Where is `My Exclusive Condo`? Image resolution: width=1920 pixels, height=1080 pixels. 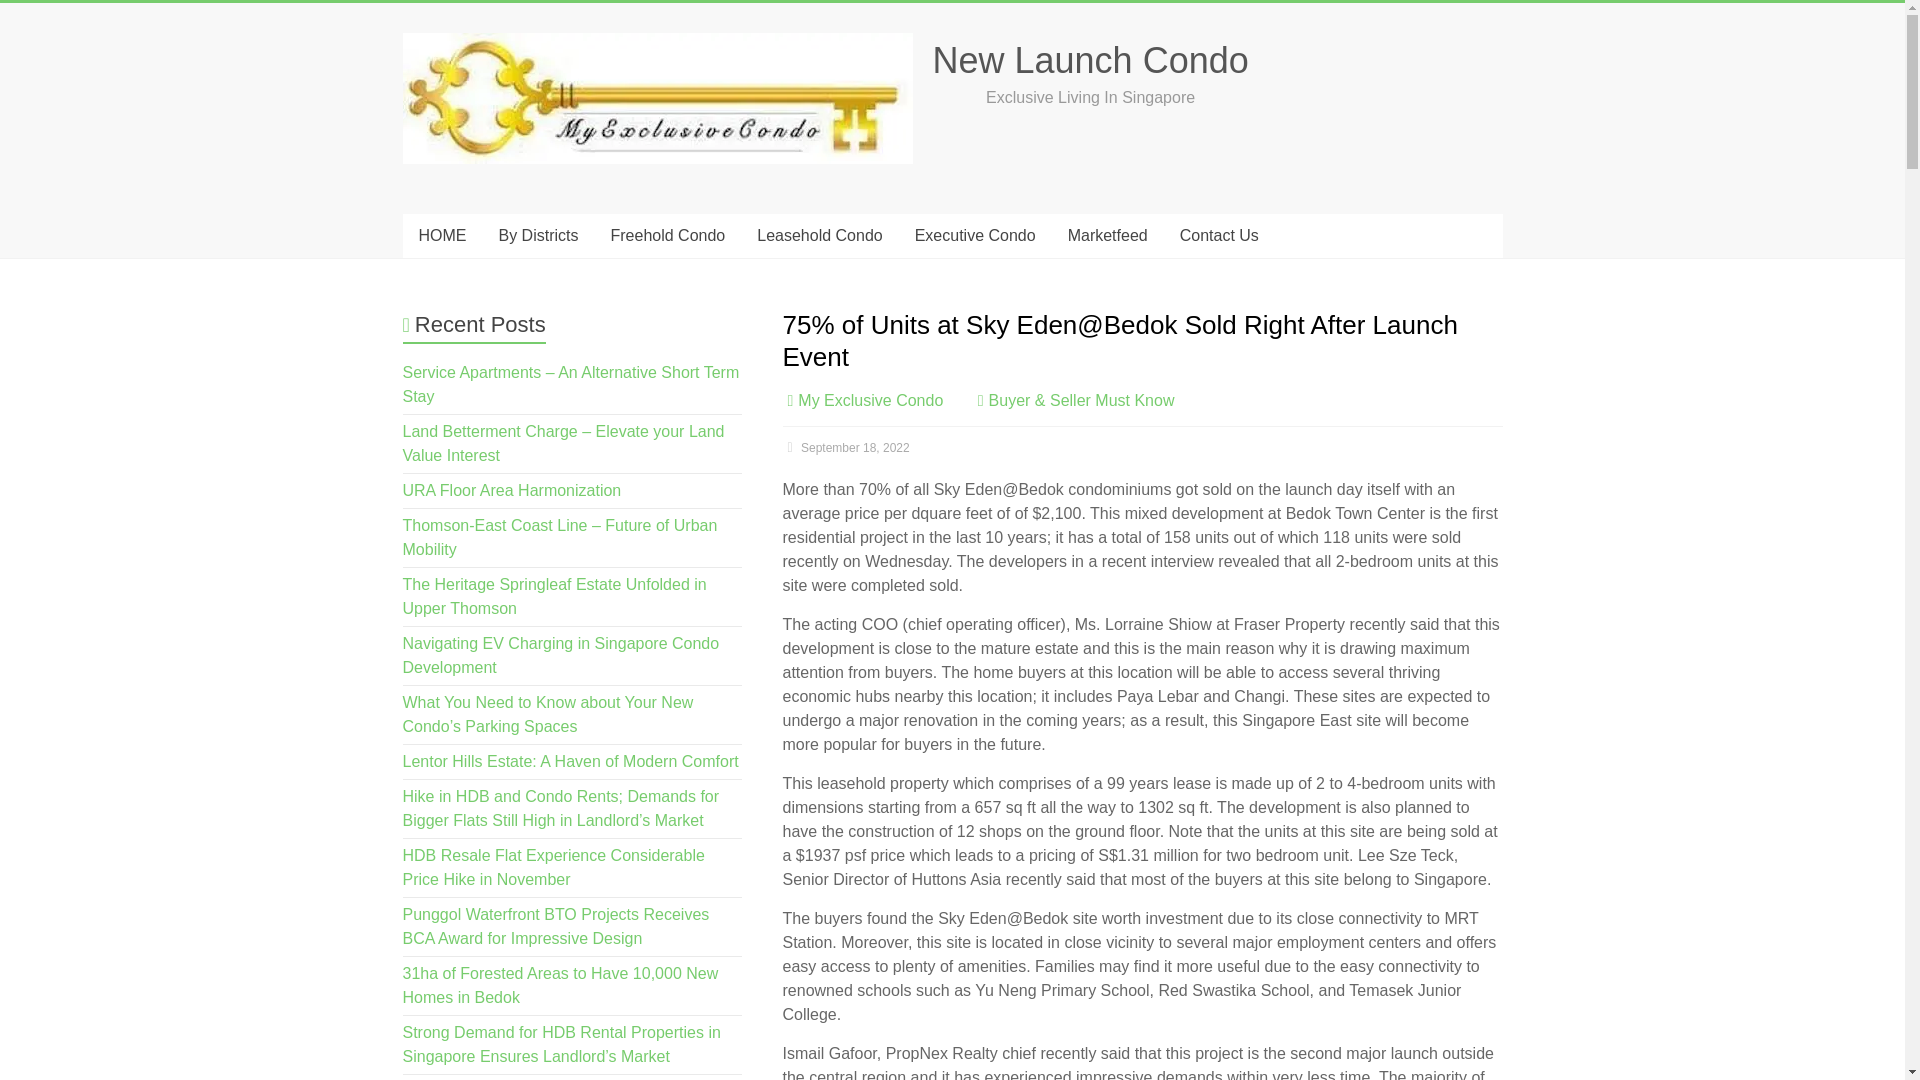 My Exclusive Condo is located at coordinates (870, 400).